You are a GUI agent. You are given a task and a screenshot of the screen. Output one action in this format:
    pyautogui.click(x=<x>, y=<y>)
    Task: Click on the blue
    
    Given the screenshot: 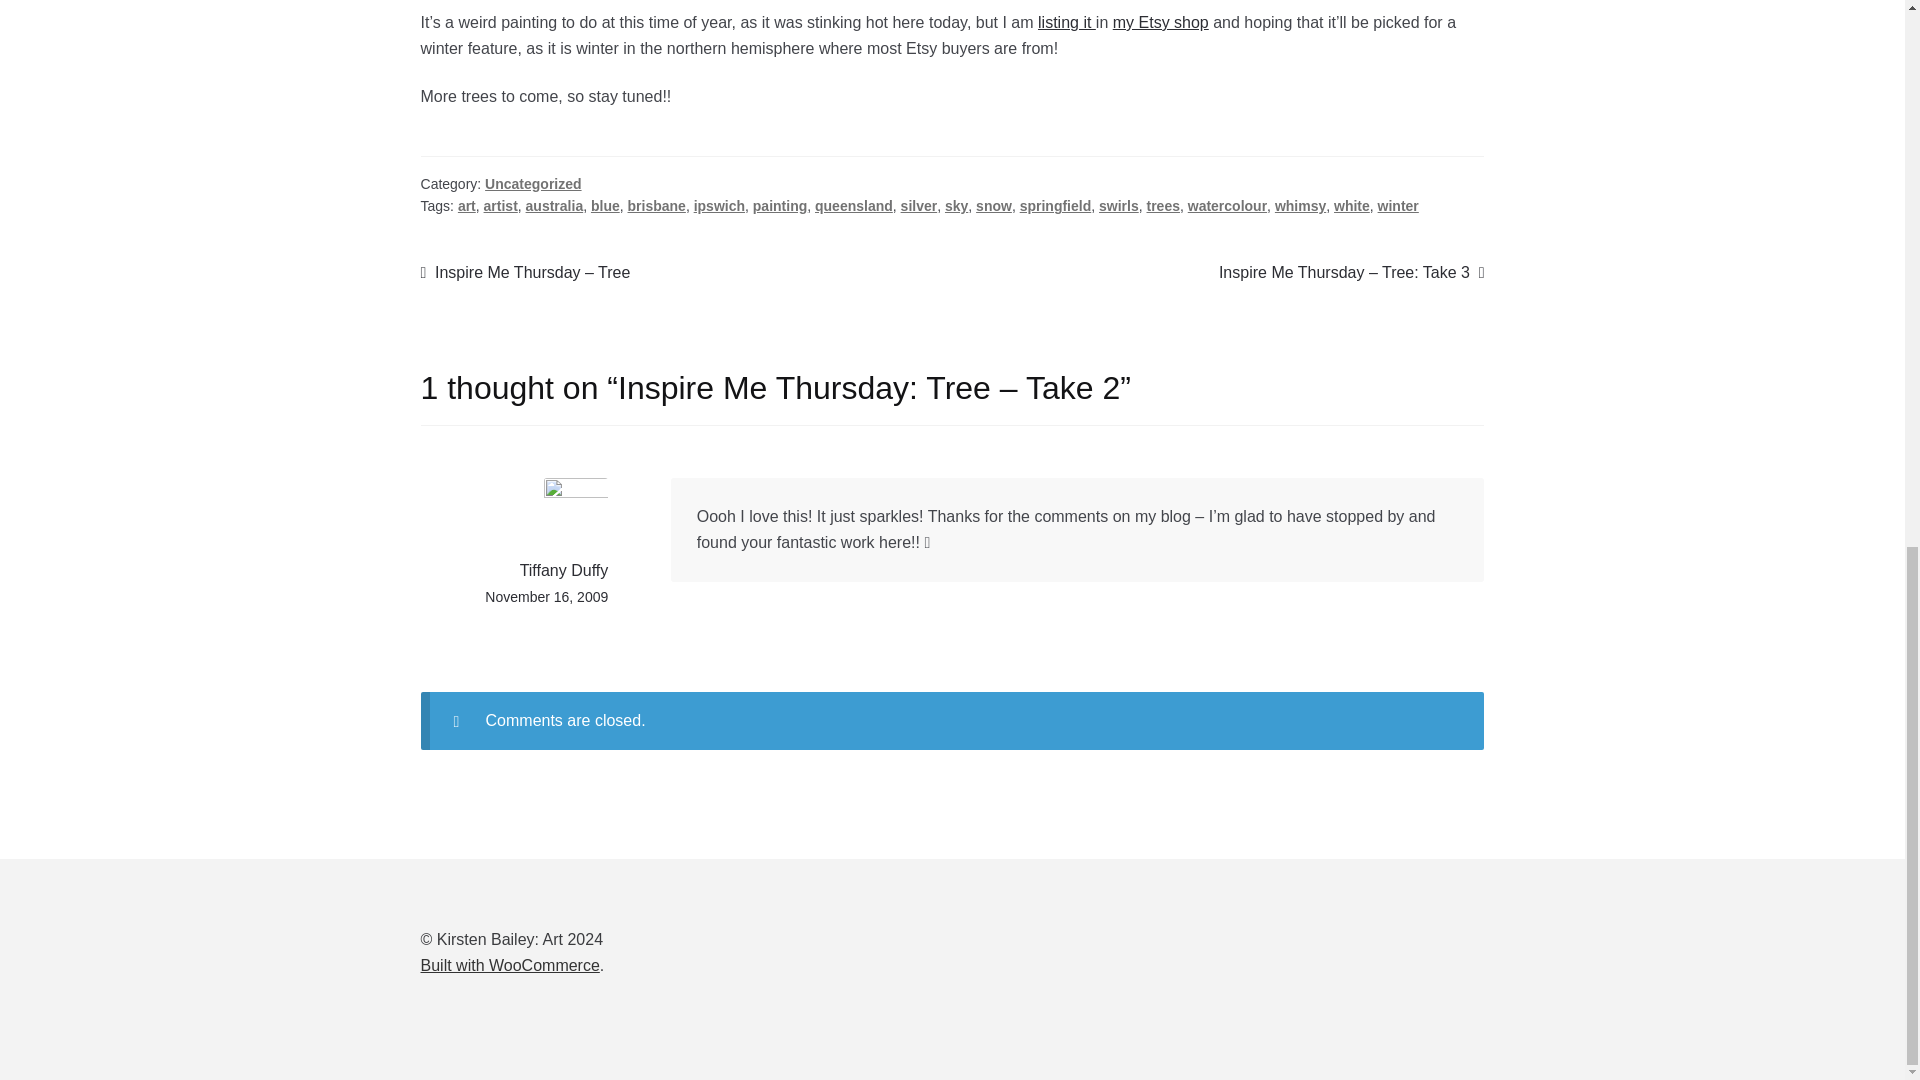 What is the action you would take?
    pyautogui.click(x=606, y=205)
    